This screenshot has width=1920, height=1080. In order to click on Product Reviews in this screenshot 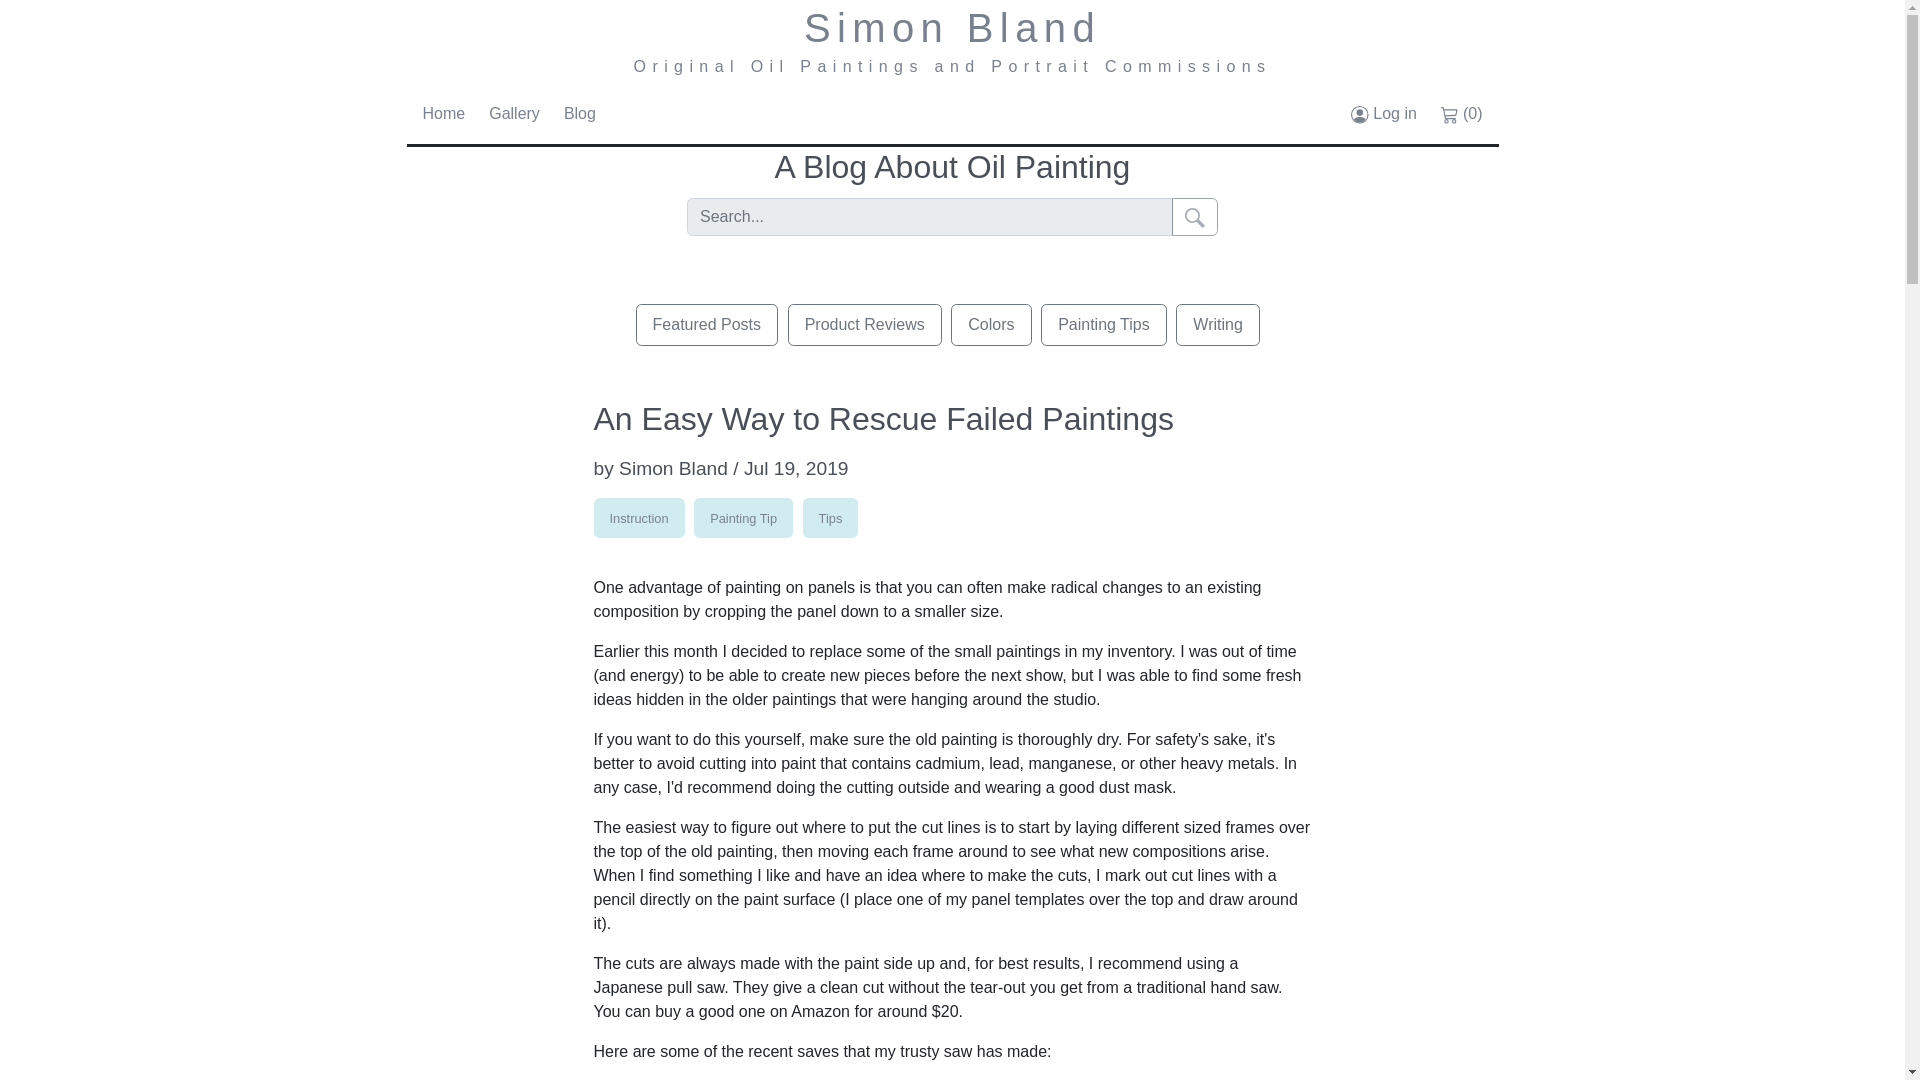, I will do `click(864, 324)`.